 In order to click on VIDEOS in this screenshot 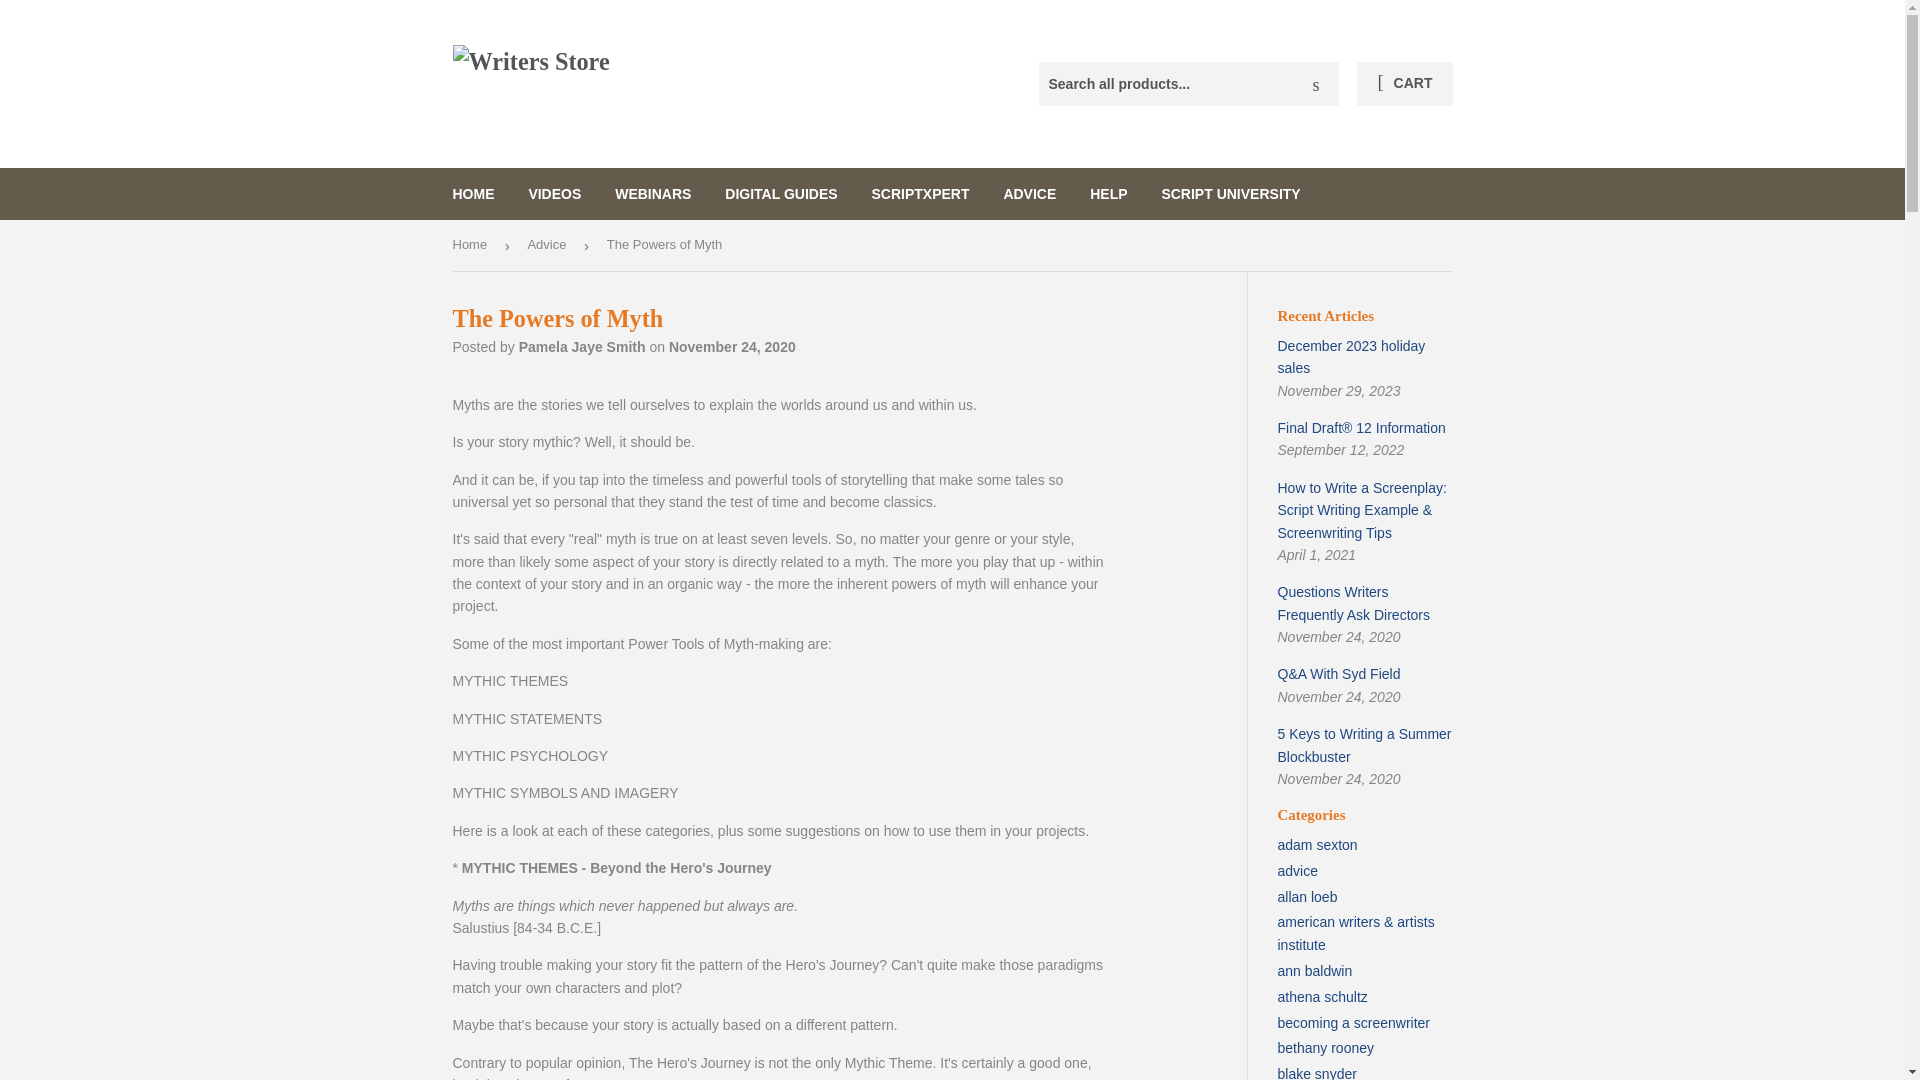, I will do `click(554, 194)`.